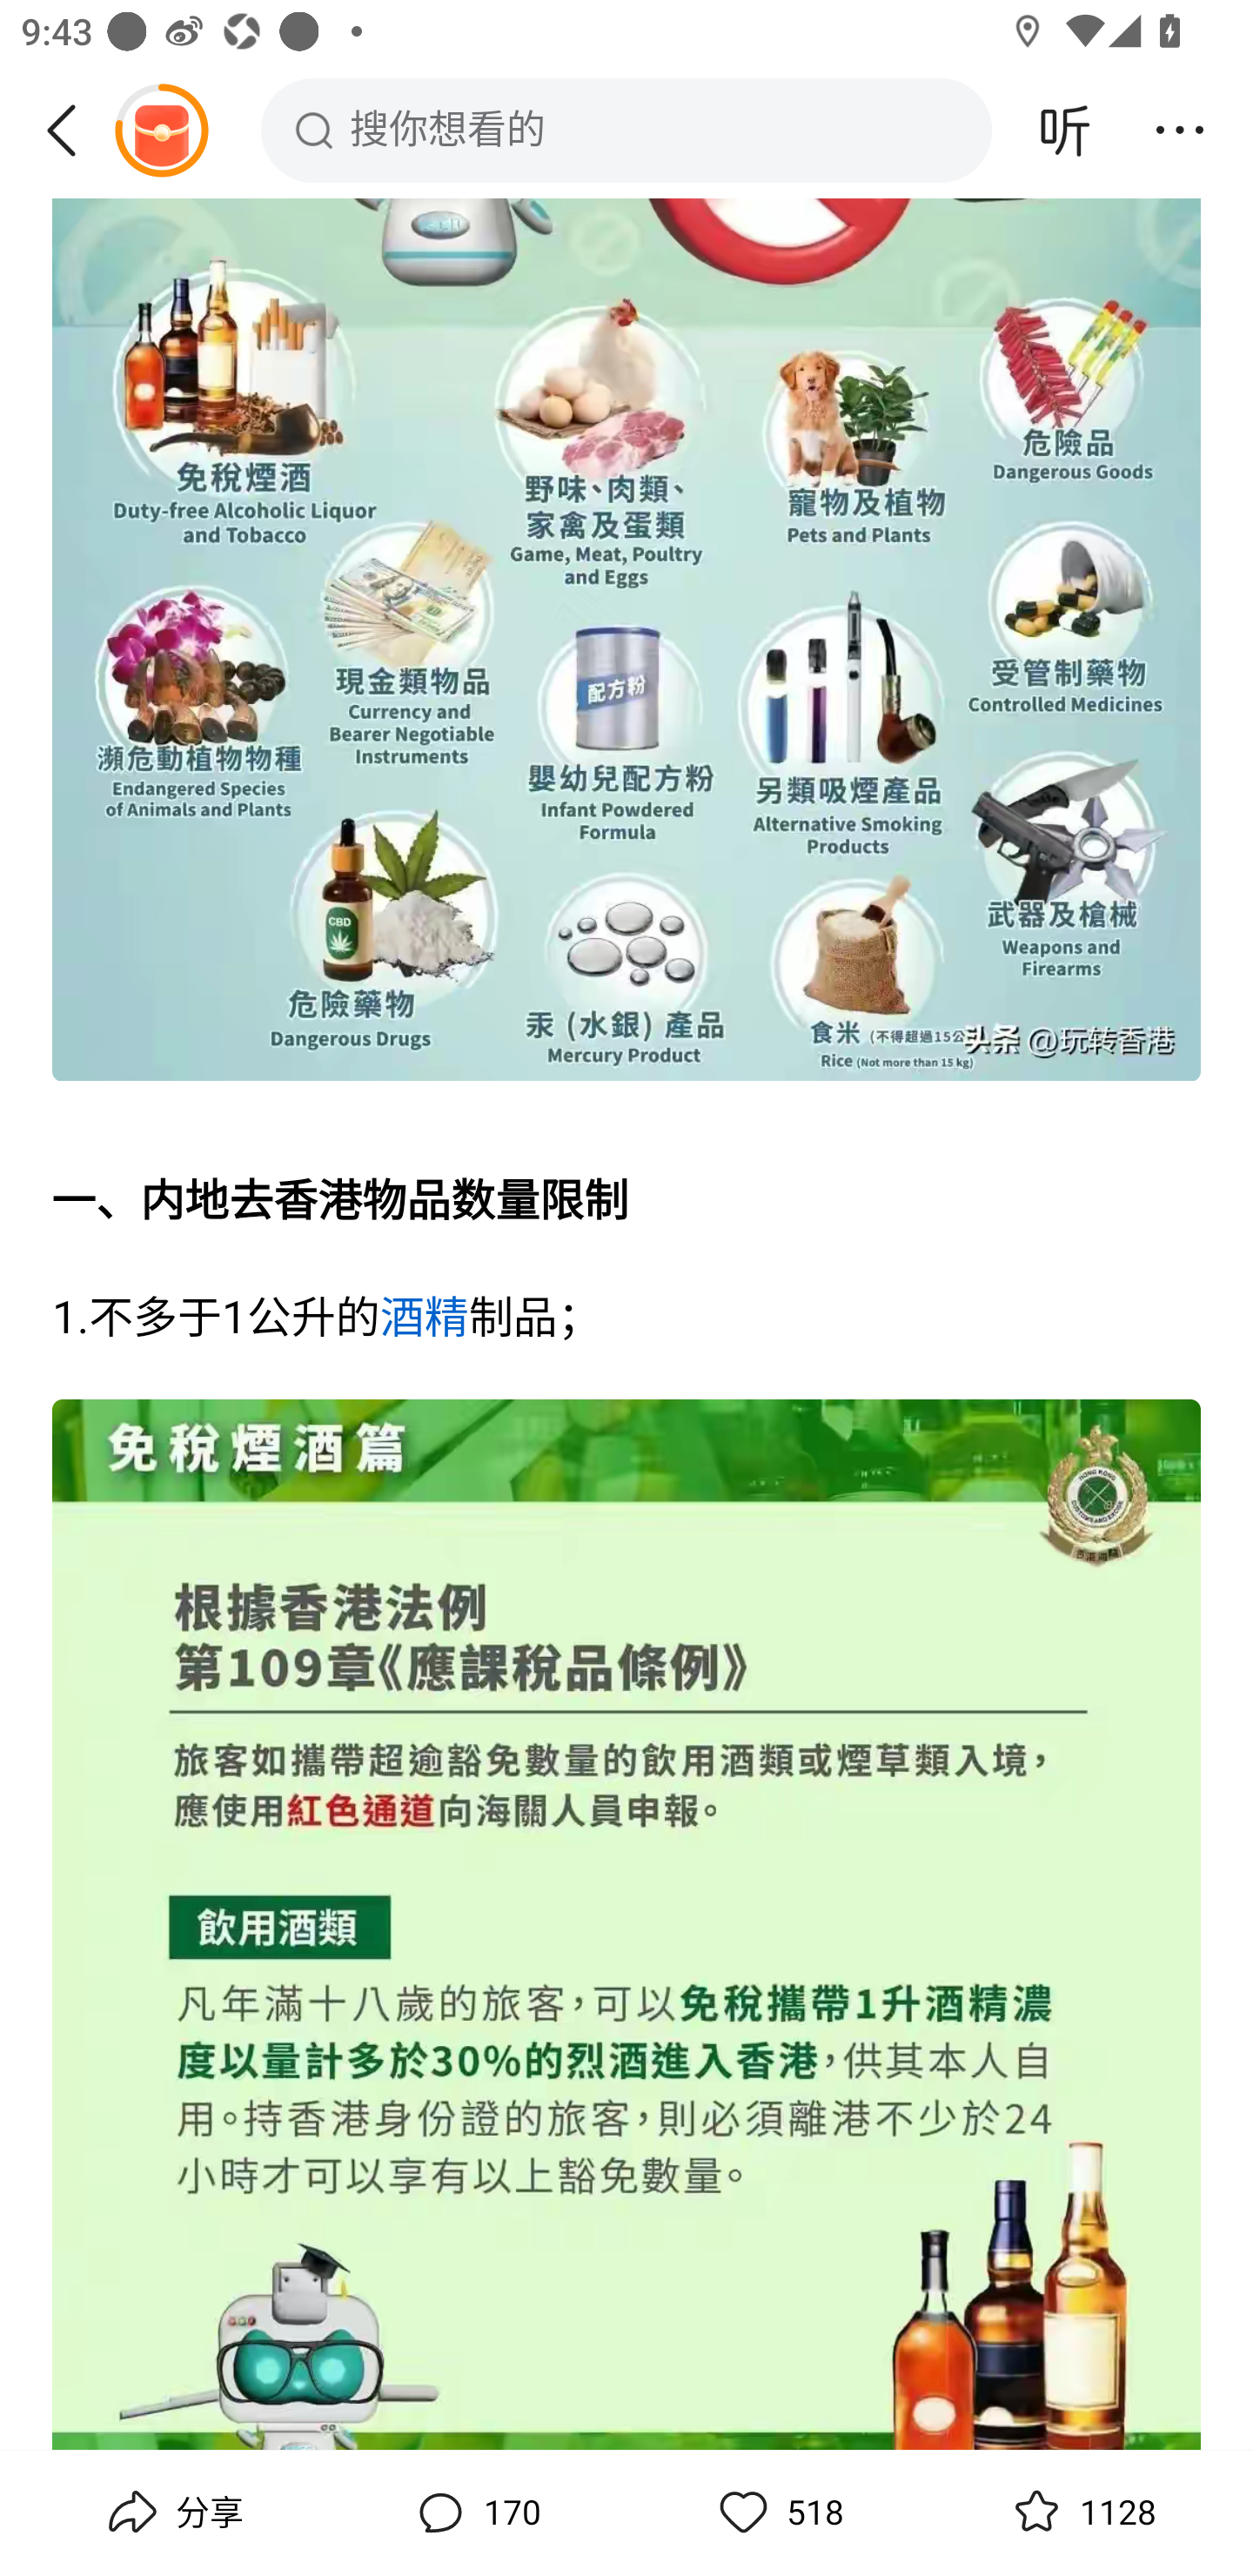  Describe the element at coordinates (475, 2512) in the screenshot. I see `评论,170 170` at that location.